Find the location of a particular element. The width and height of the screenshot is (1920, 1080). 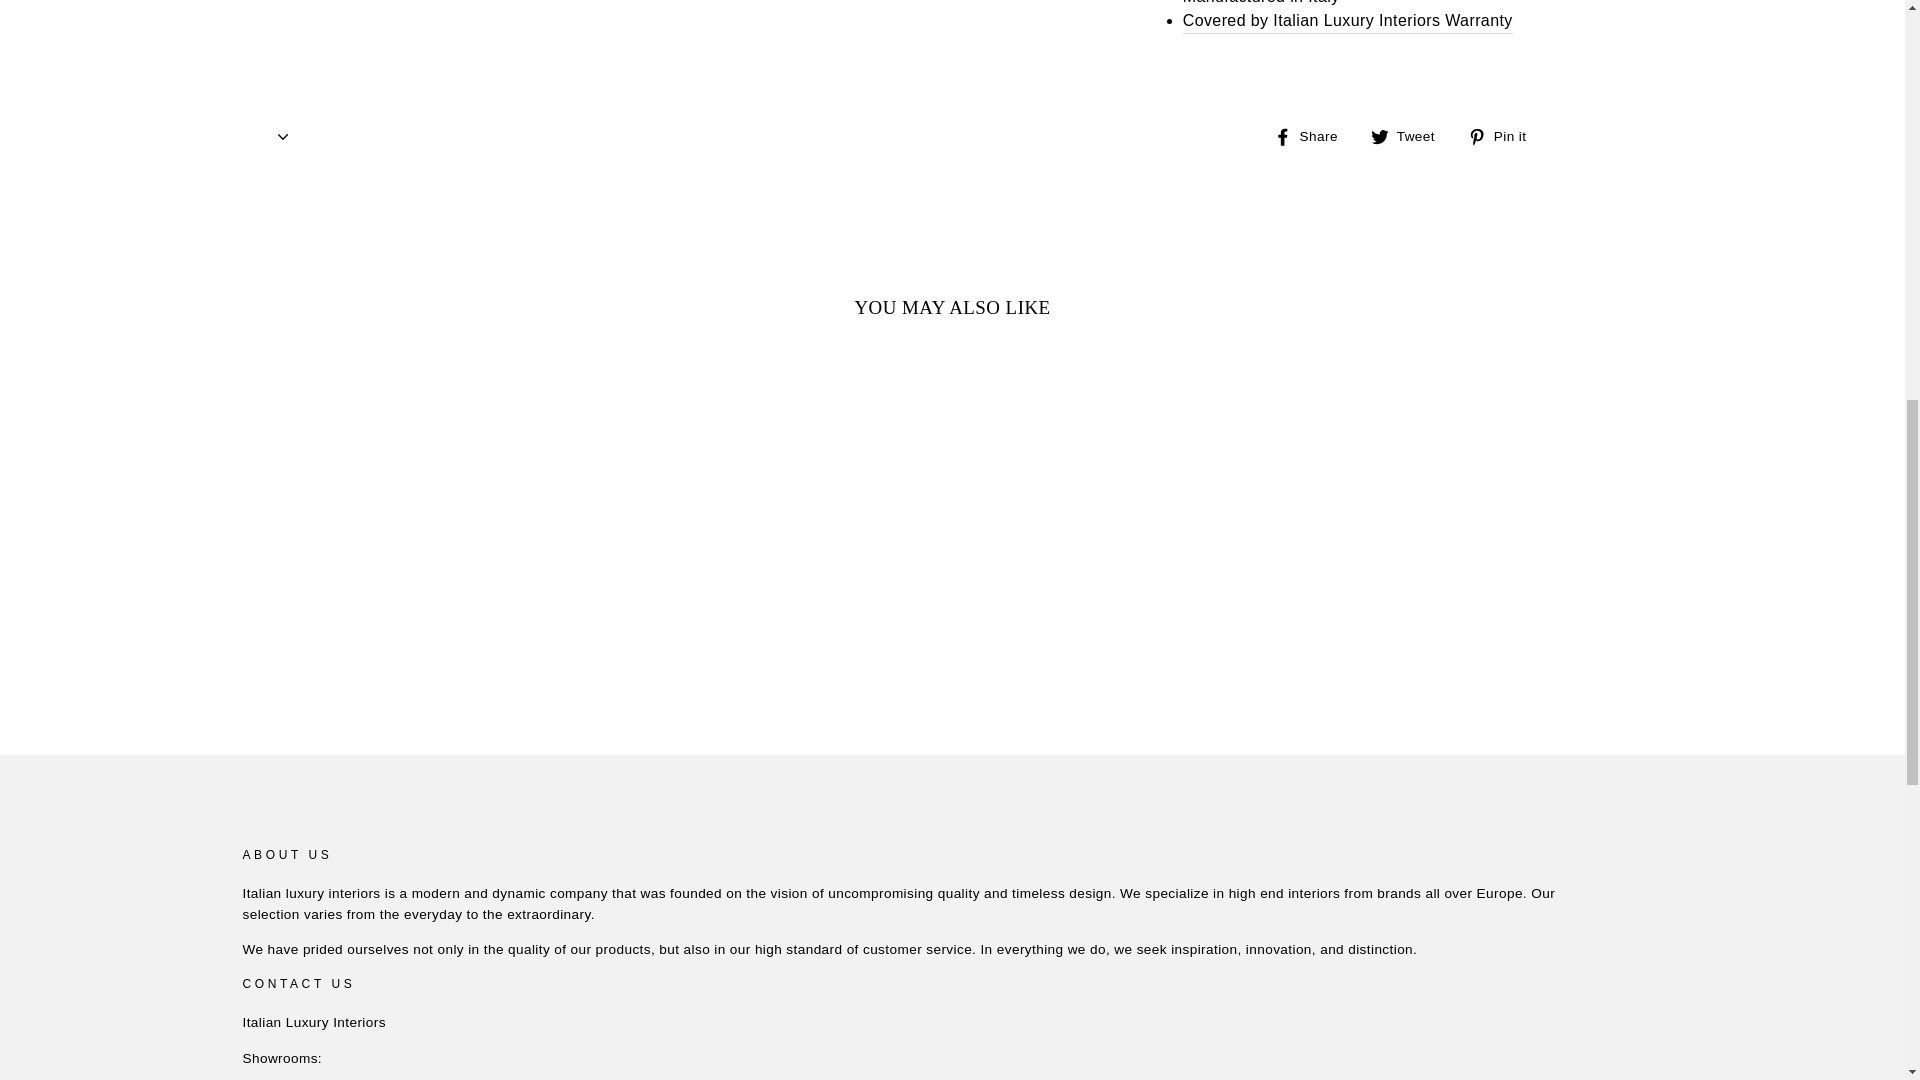

Pin on Pinterest is located at coordinates (1504, 136).